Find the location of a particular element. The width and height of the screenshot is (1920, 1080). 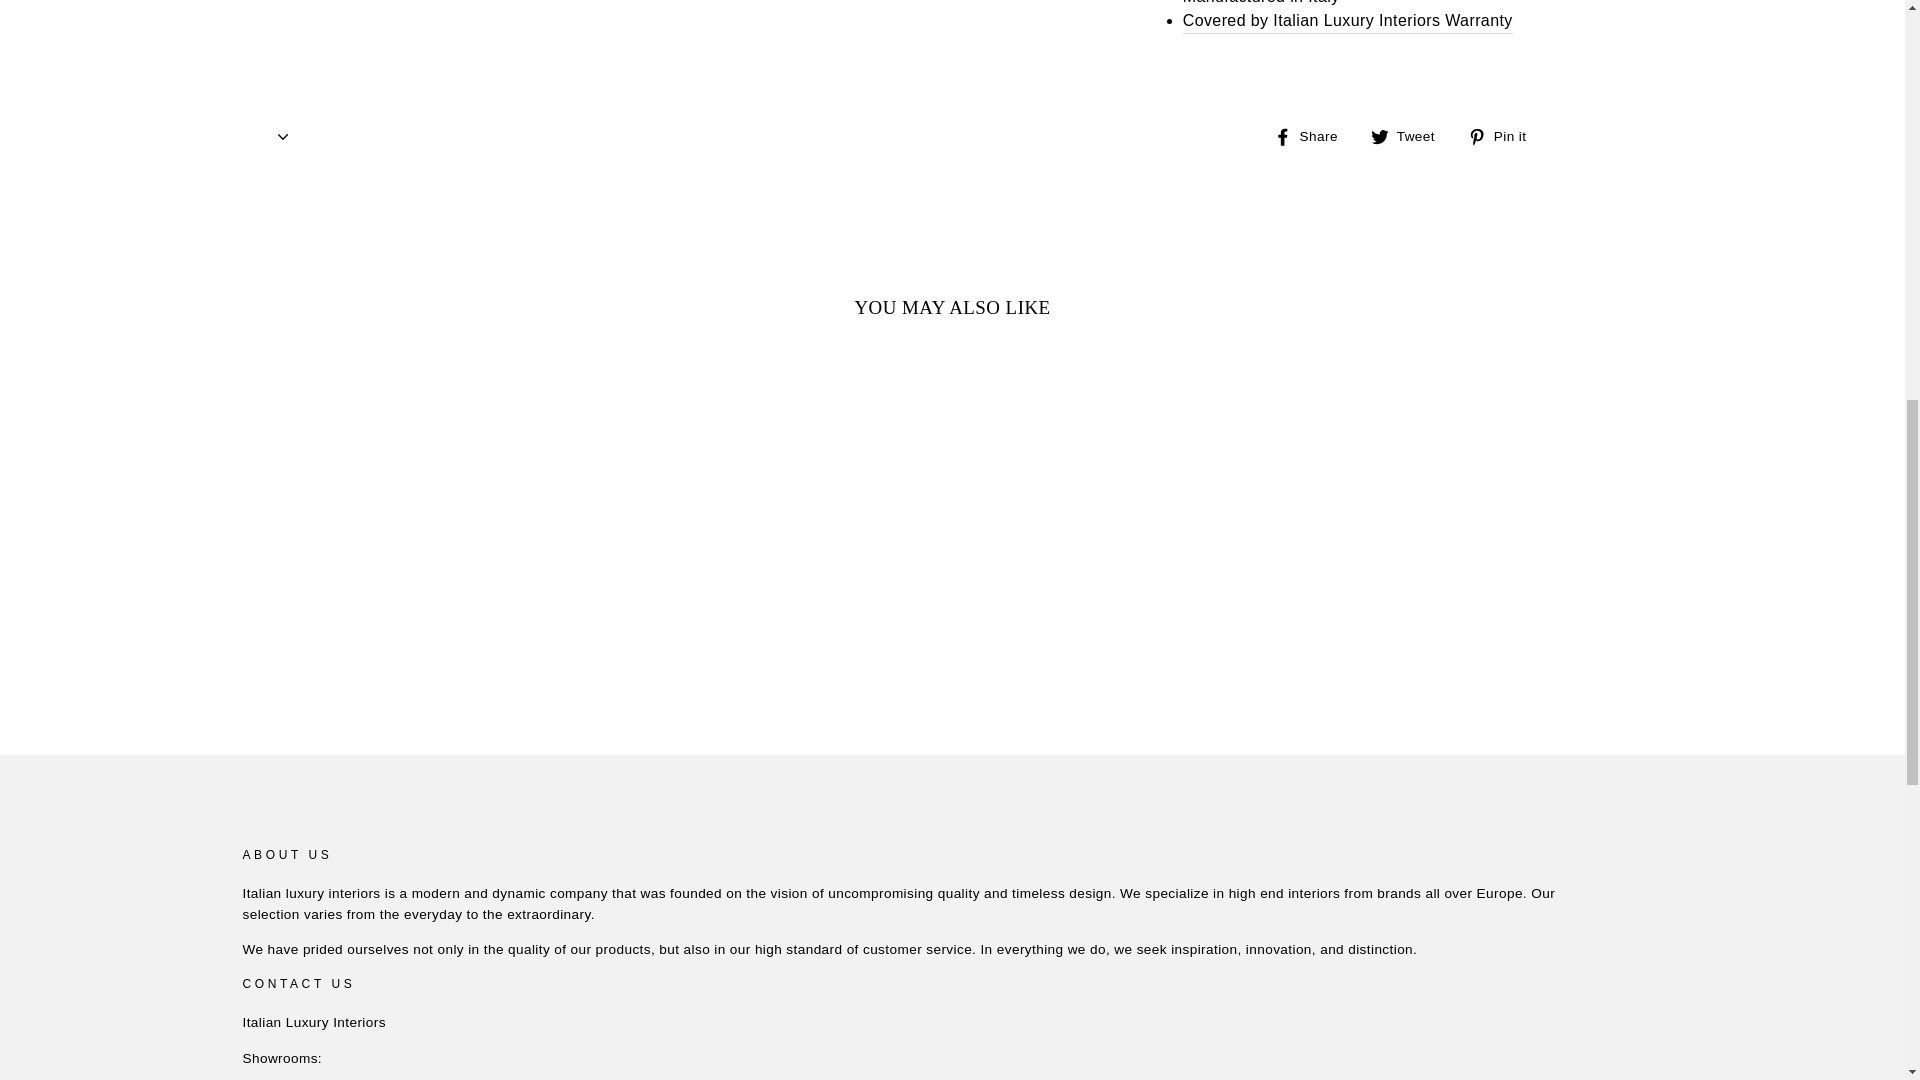

Pin on Pinterest is located at coordinates (1504, 136).